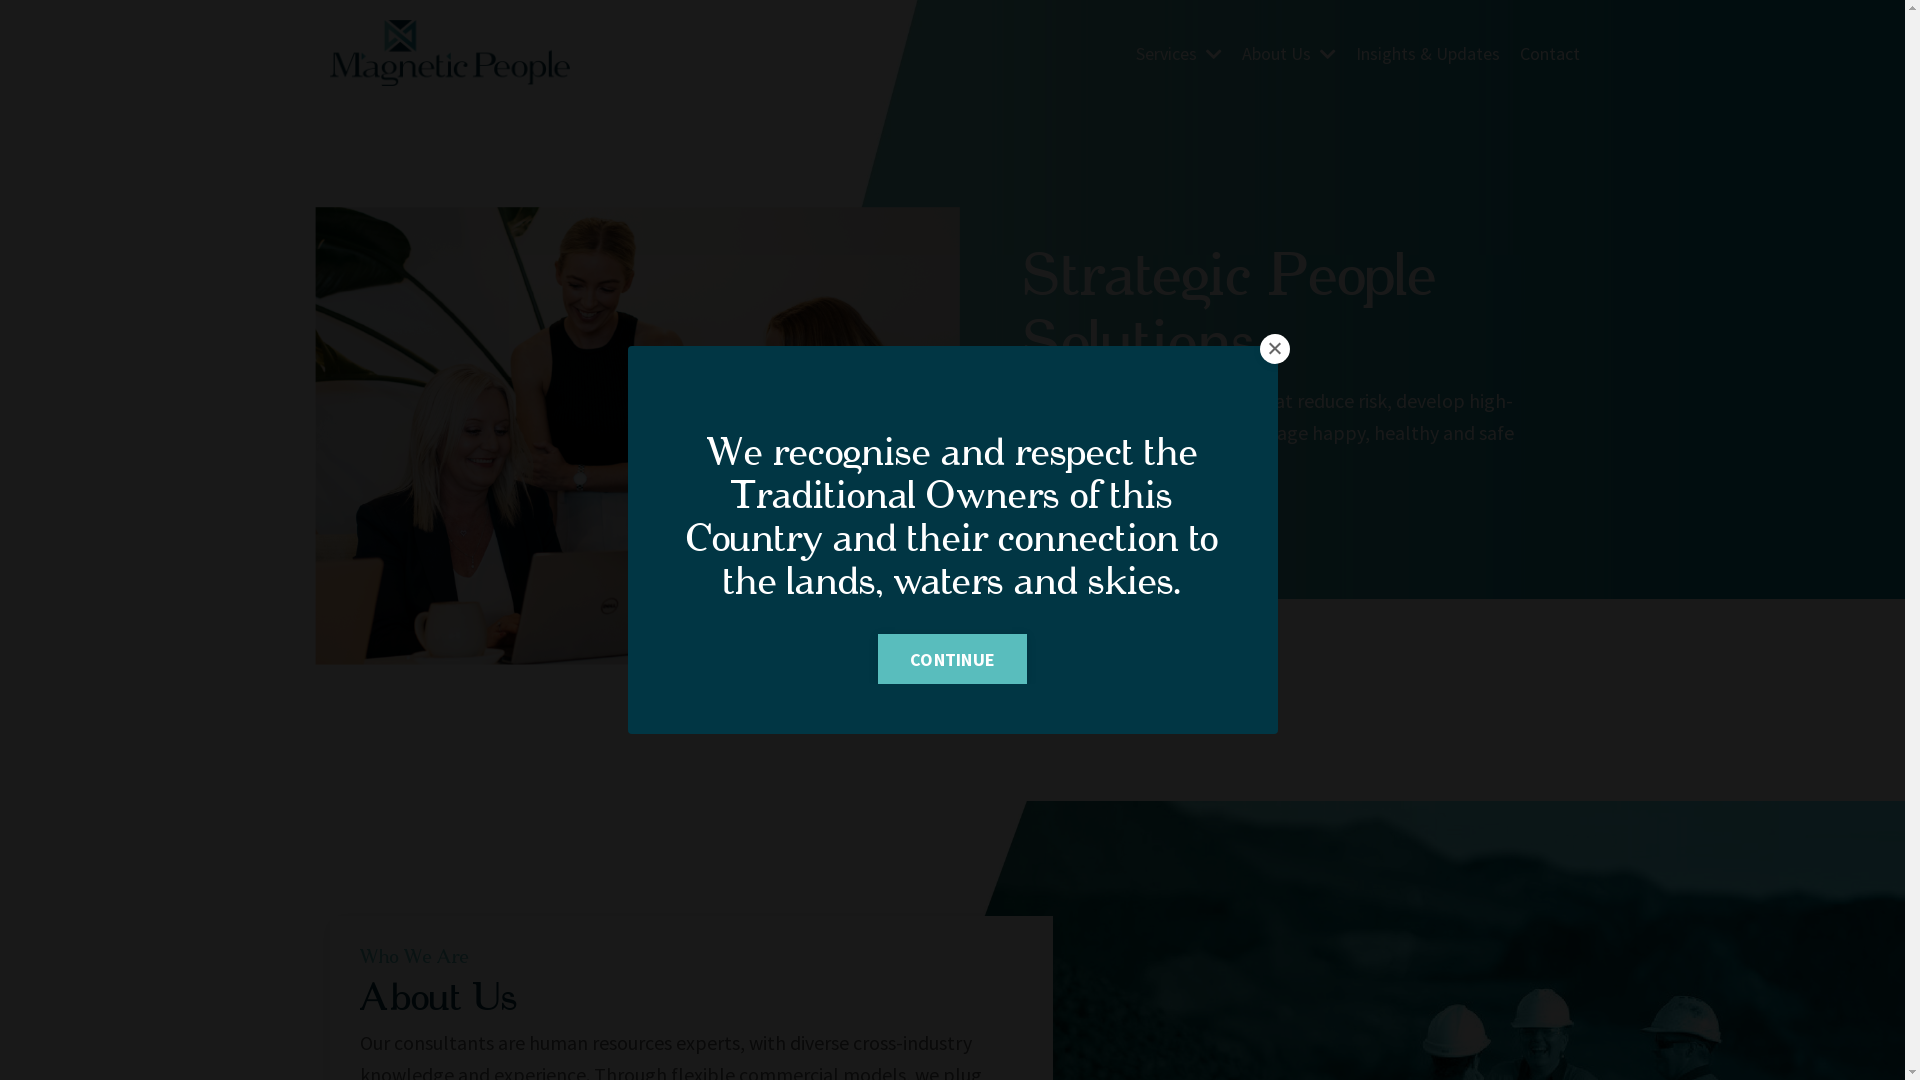 The image size is (1920, 1080). I want to click on CONTINUE, so click(952, 659).